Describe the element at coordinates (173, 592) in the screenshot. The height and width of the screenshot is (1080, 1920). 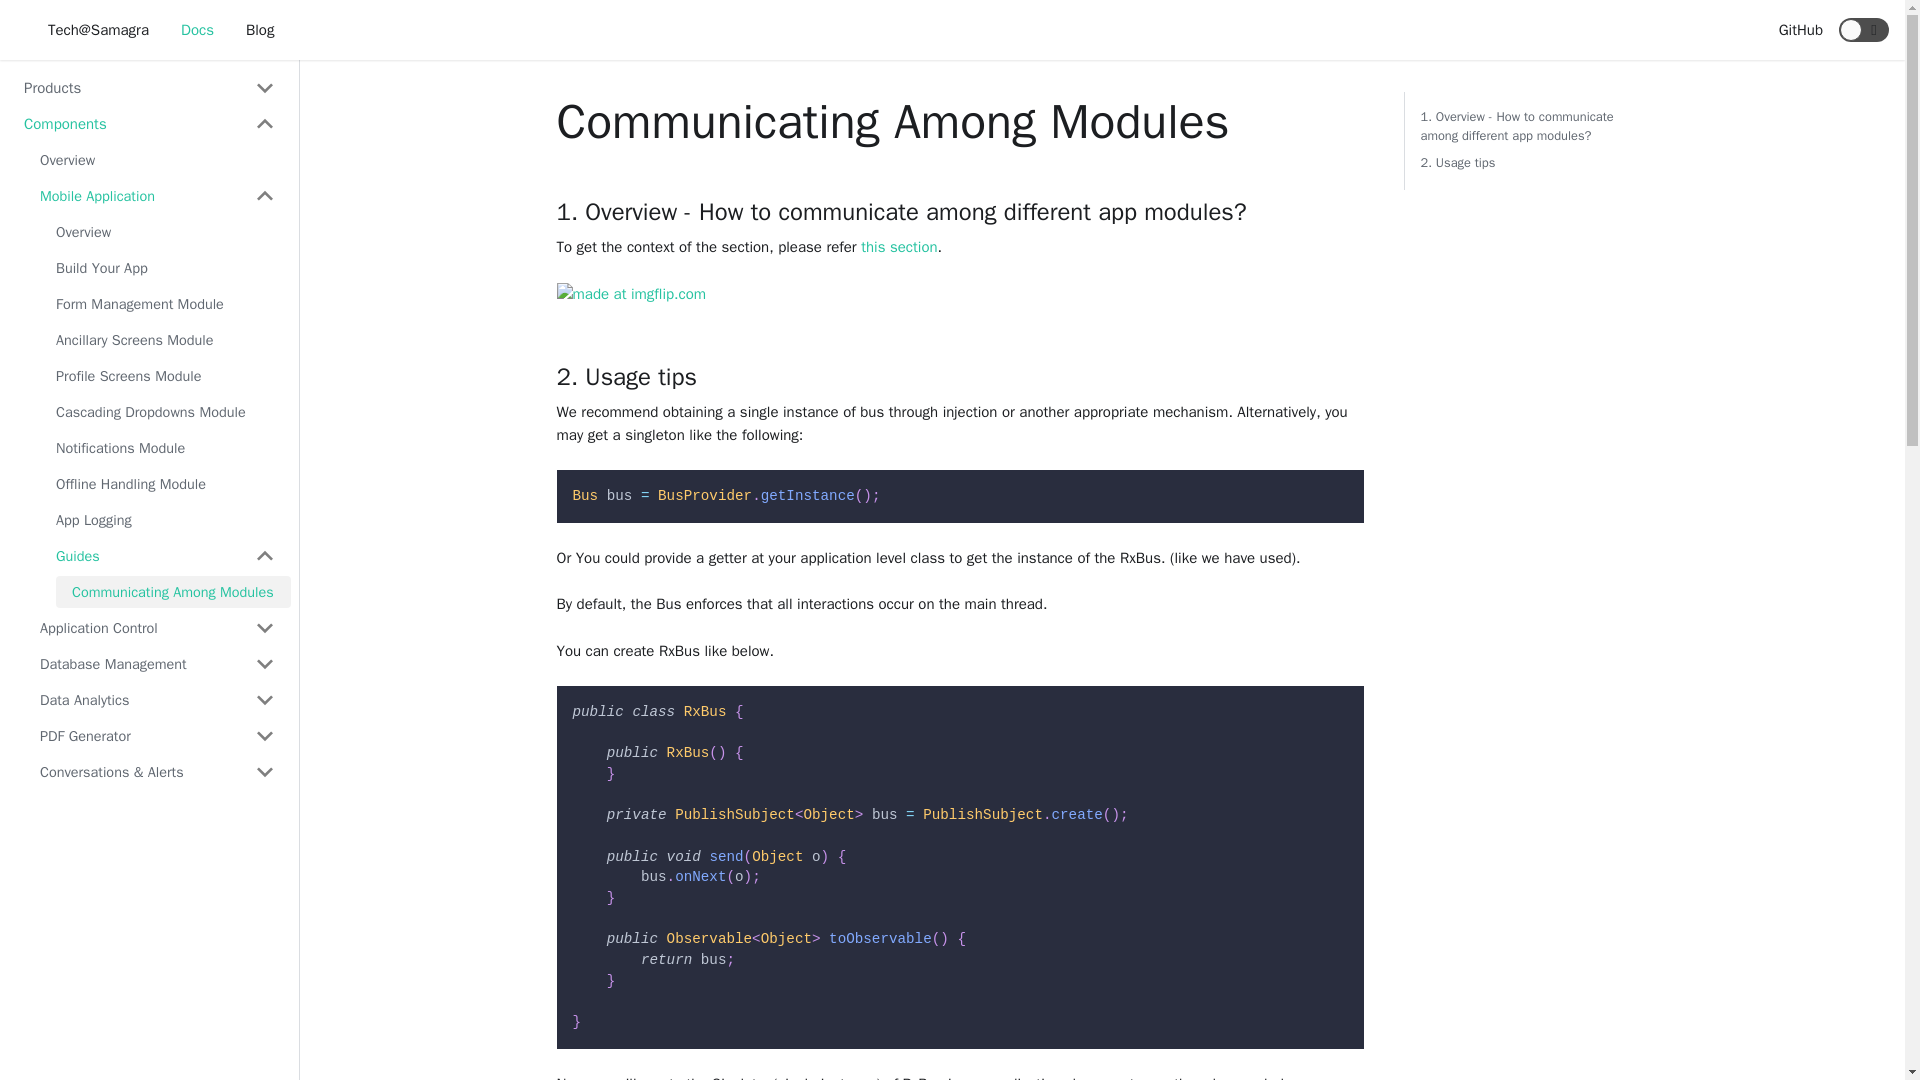
I see `Communicating Among Modules` at that location.